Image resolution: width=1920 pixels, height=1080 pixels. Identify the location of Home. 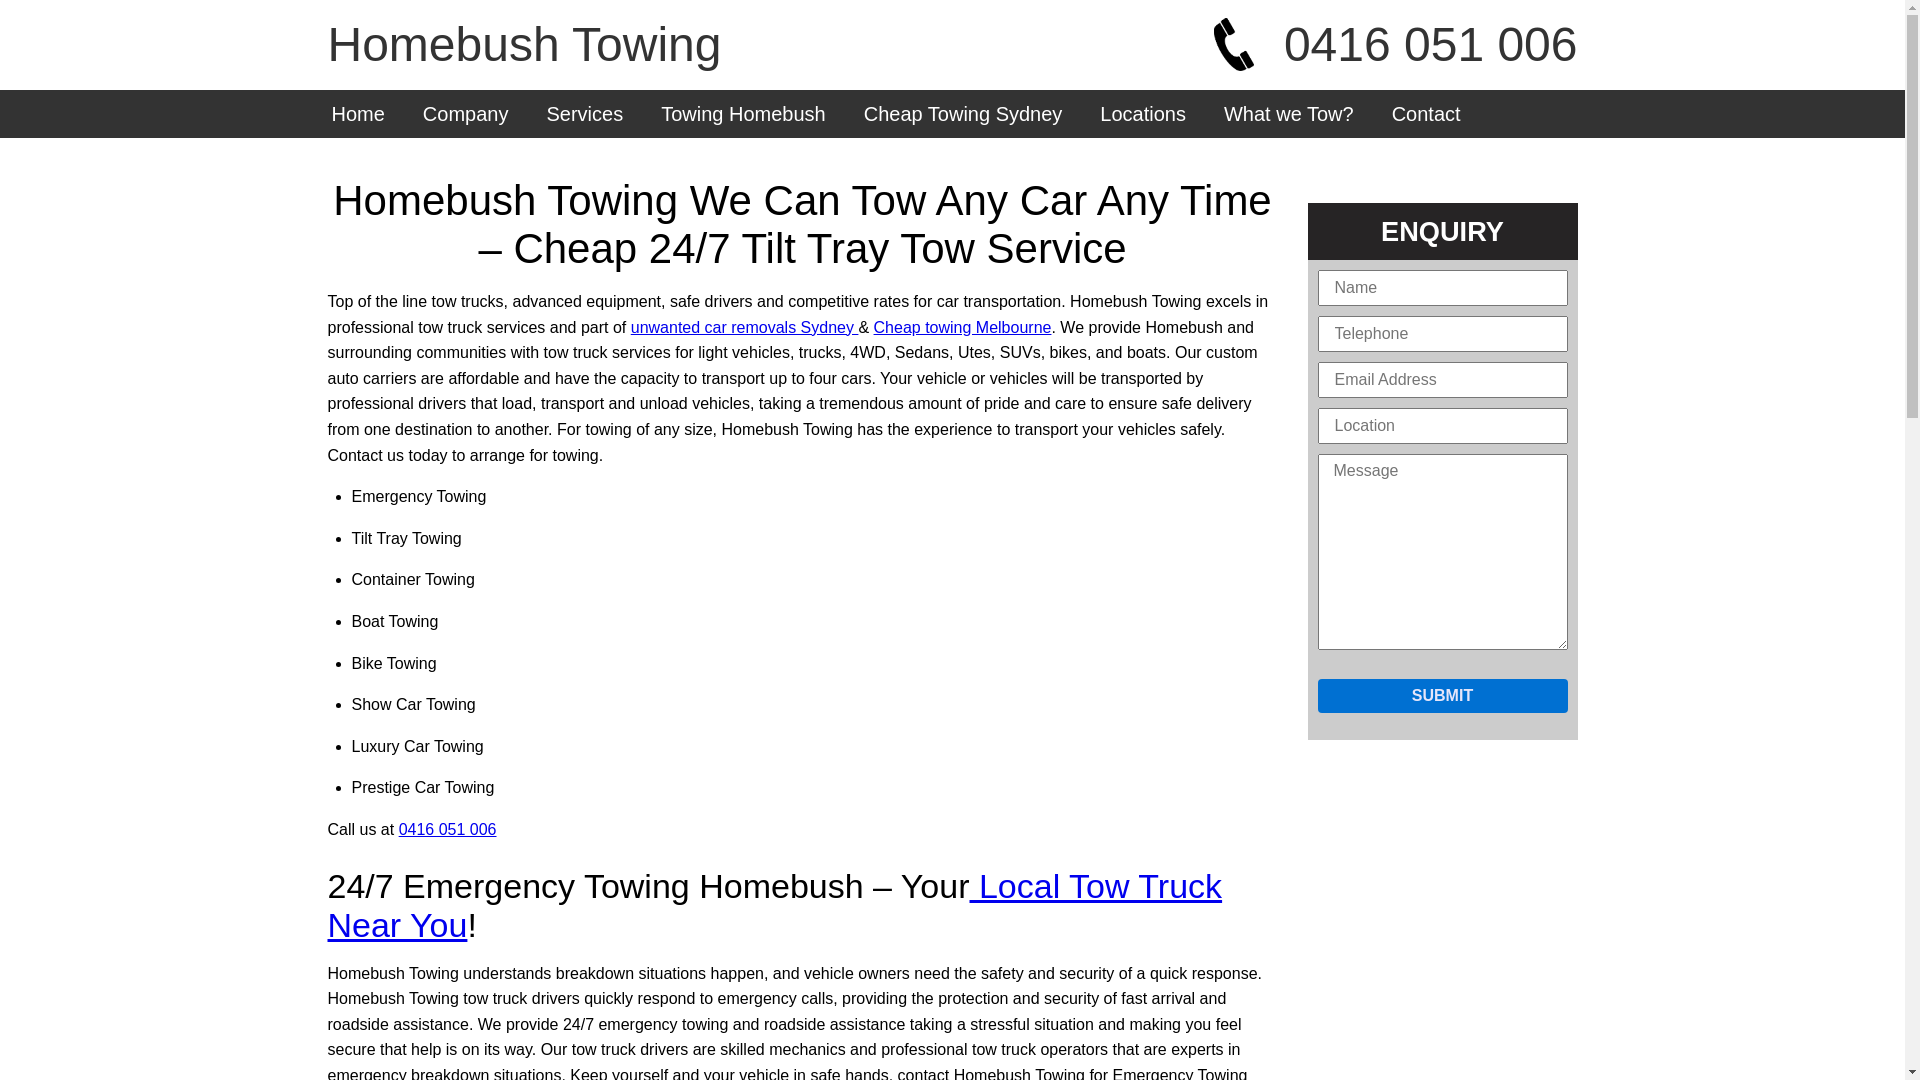
(358, 114).